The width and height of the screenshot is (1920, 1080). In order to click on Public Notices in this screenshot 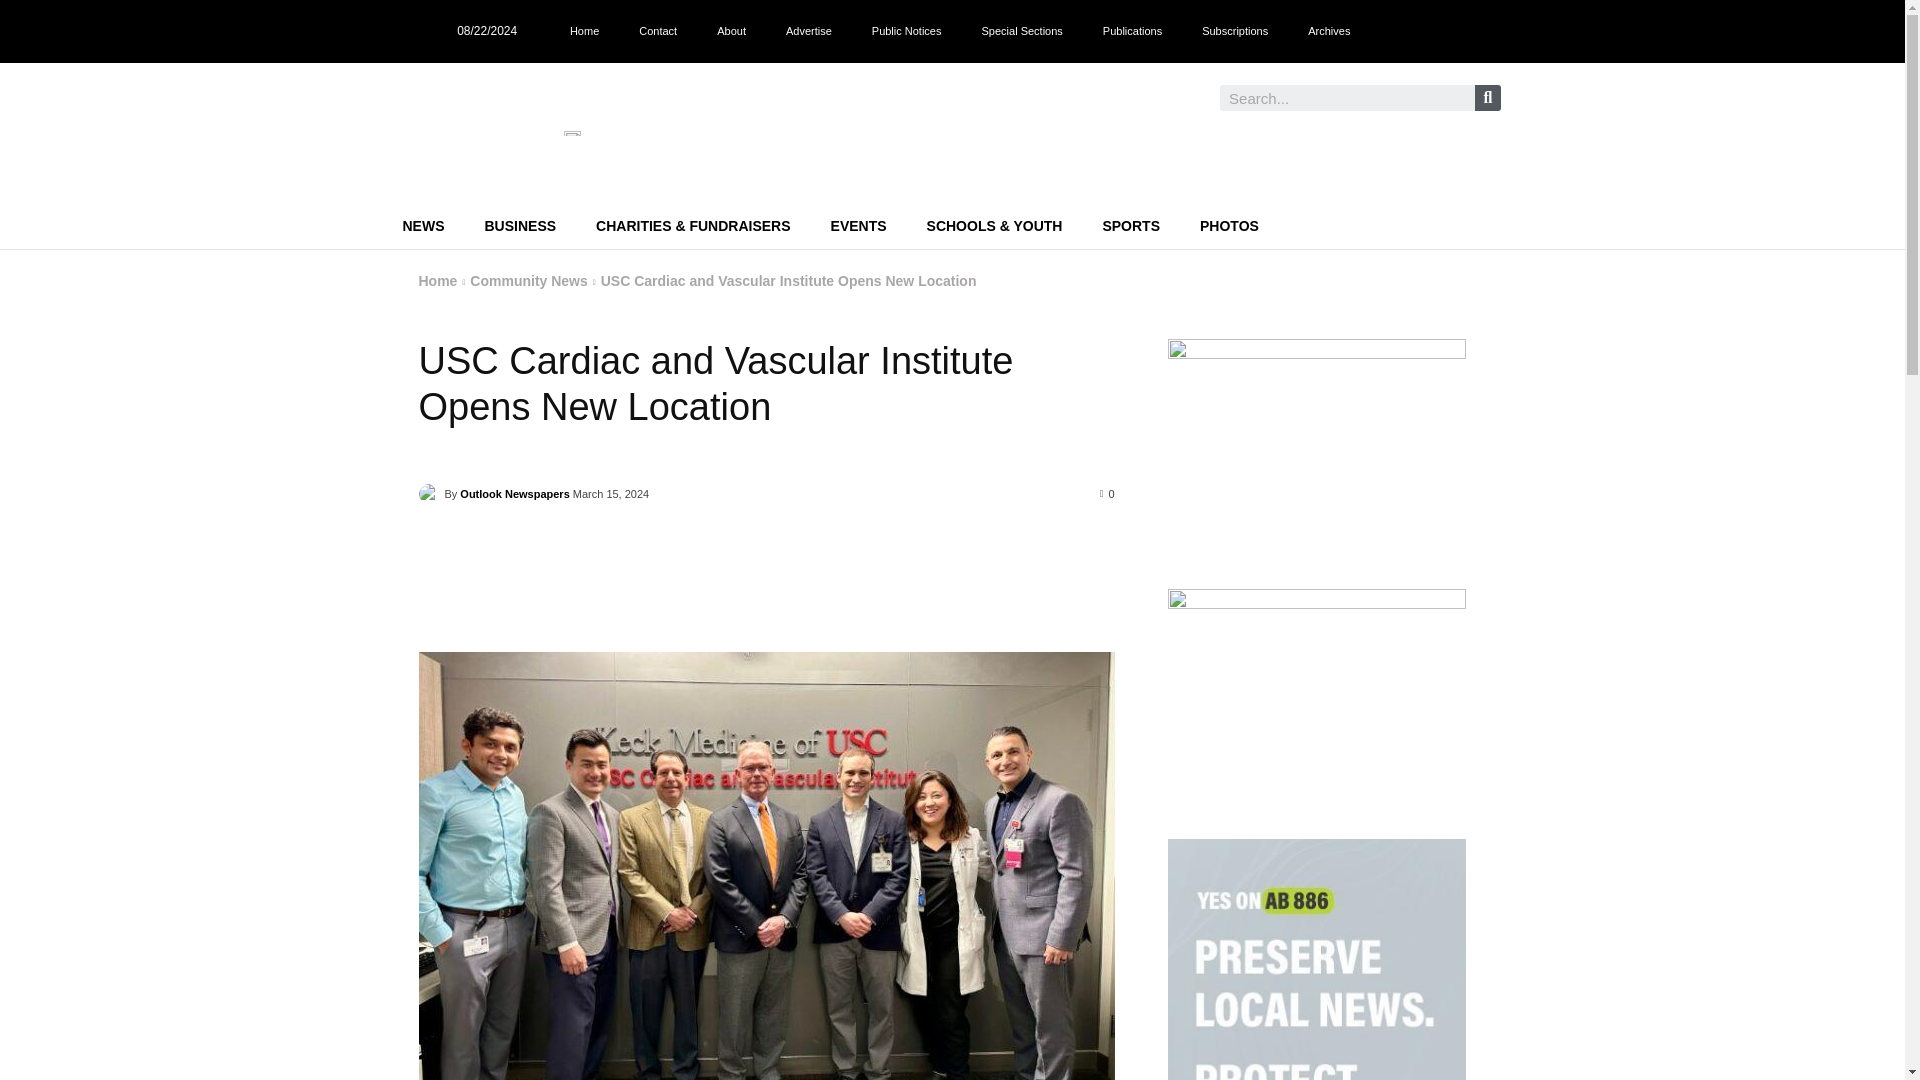, I will do `click(906, 30)`.